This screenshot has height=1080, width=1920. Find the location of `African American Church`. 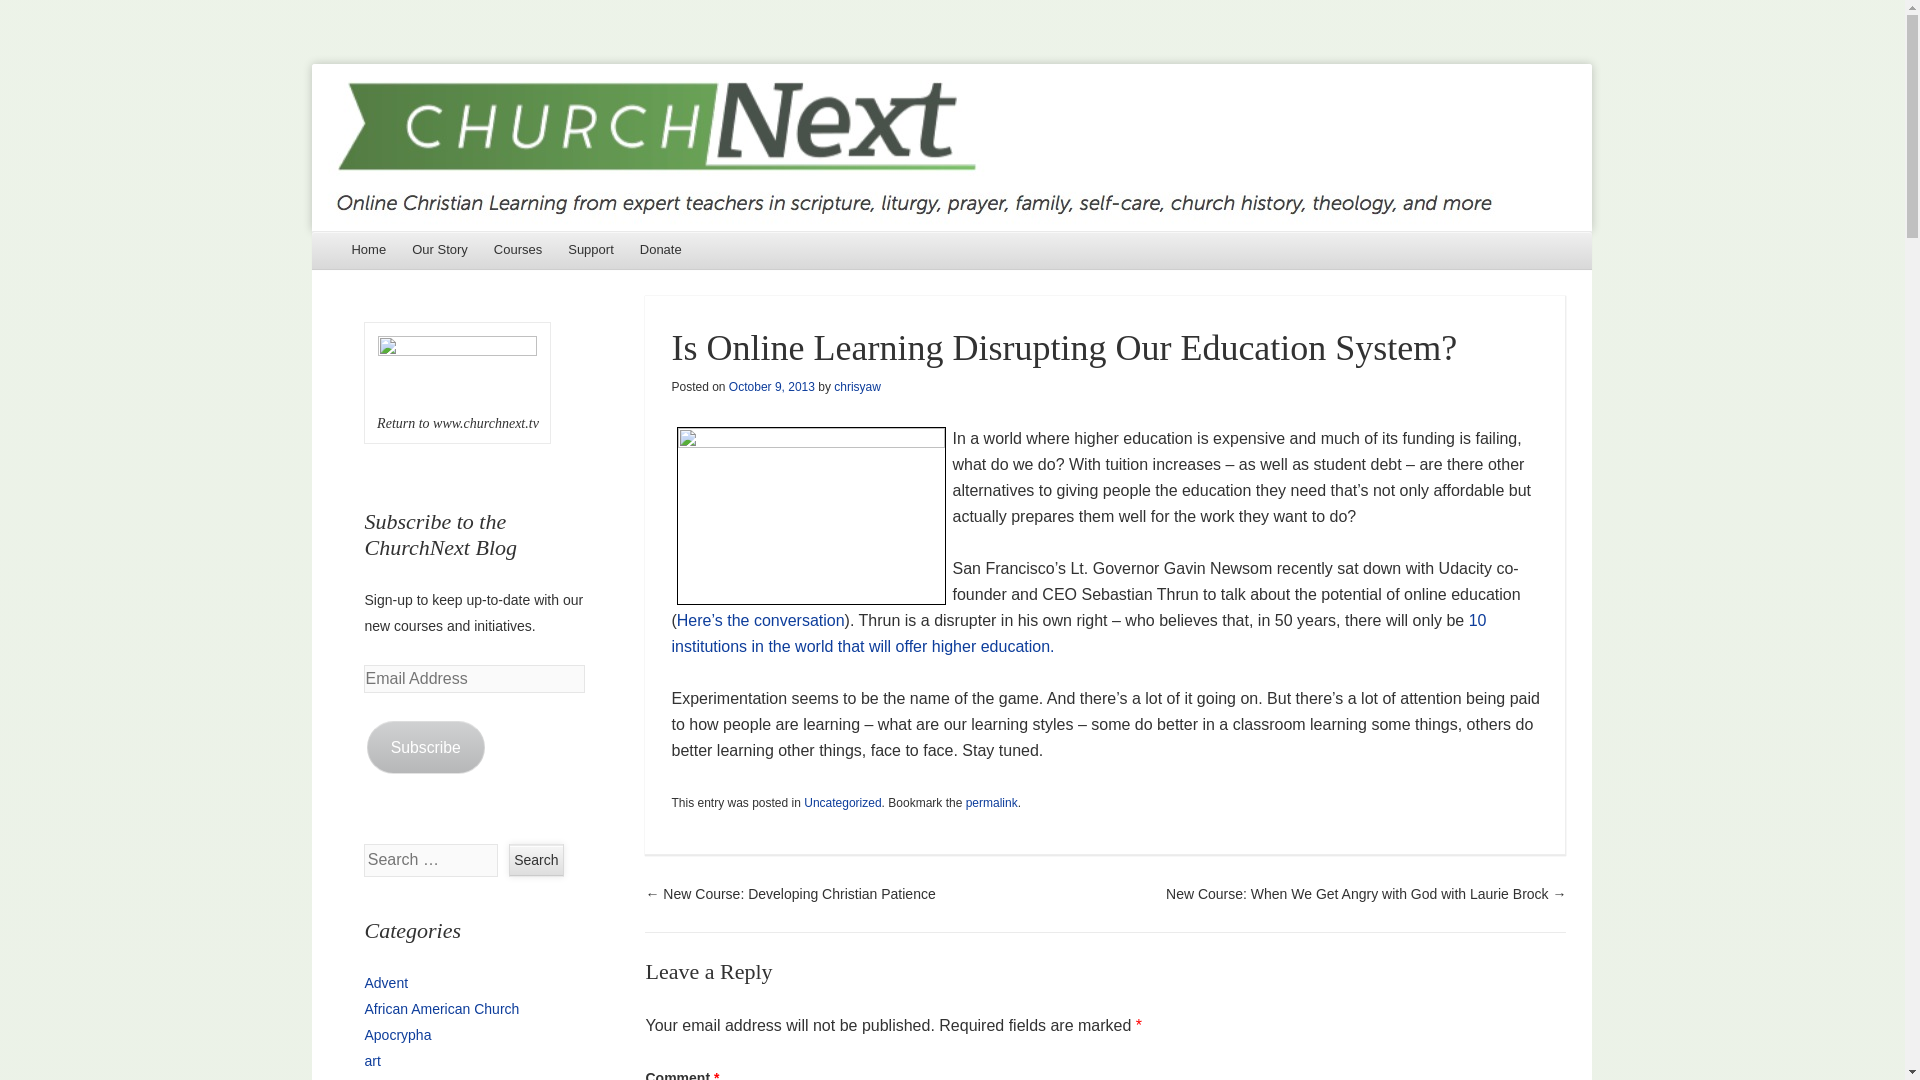

African American Church is located at coordinates (441, 1009).